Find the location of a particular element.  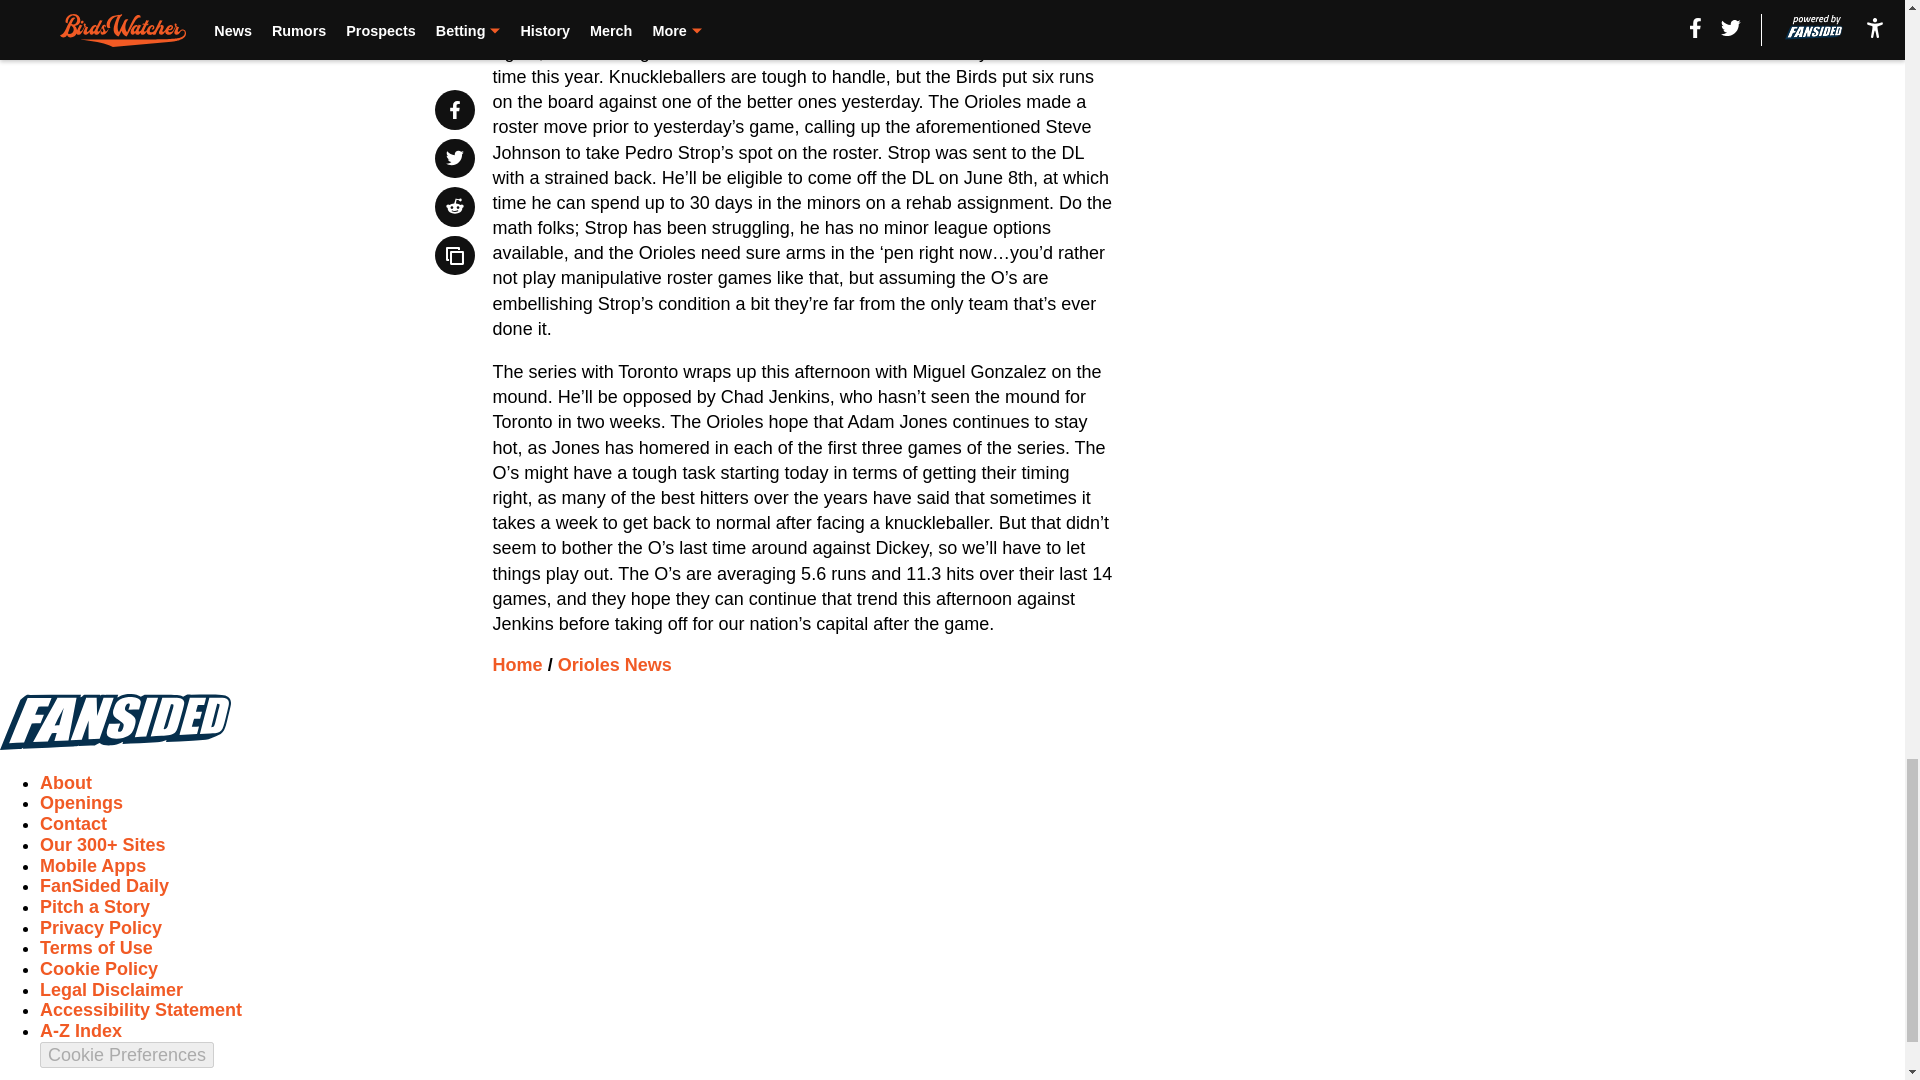

Orioles News is located at coordinates (615, 664).